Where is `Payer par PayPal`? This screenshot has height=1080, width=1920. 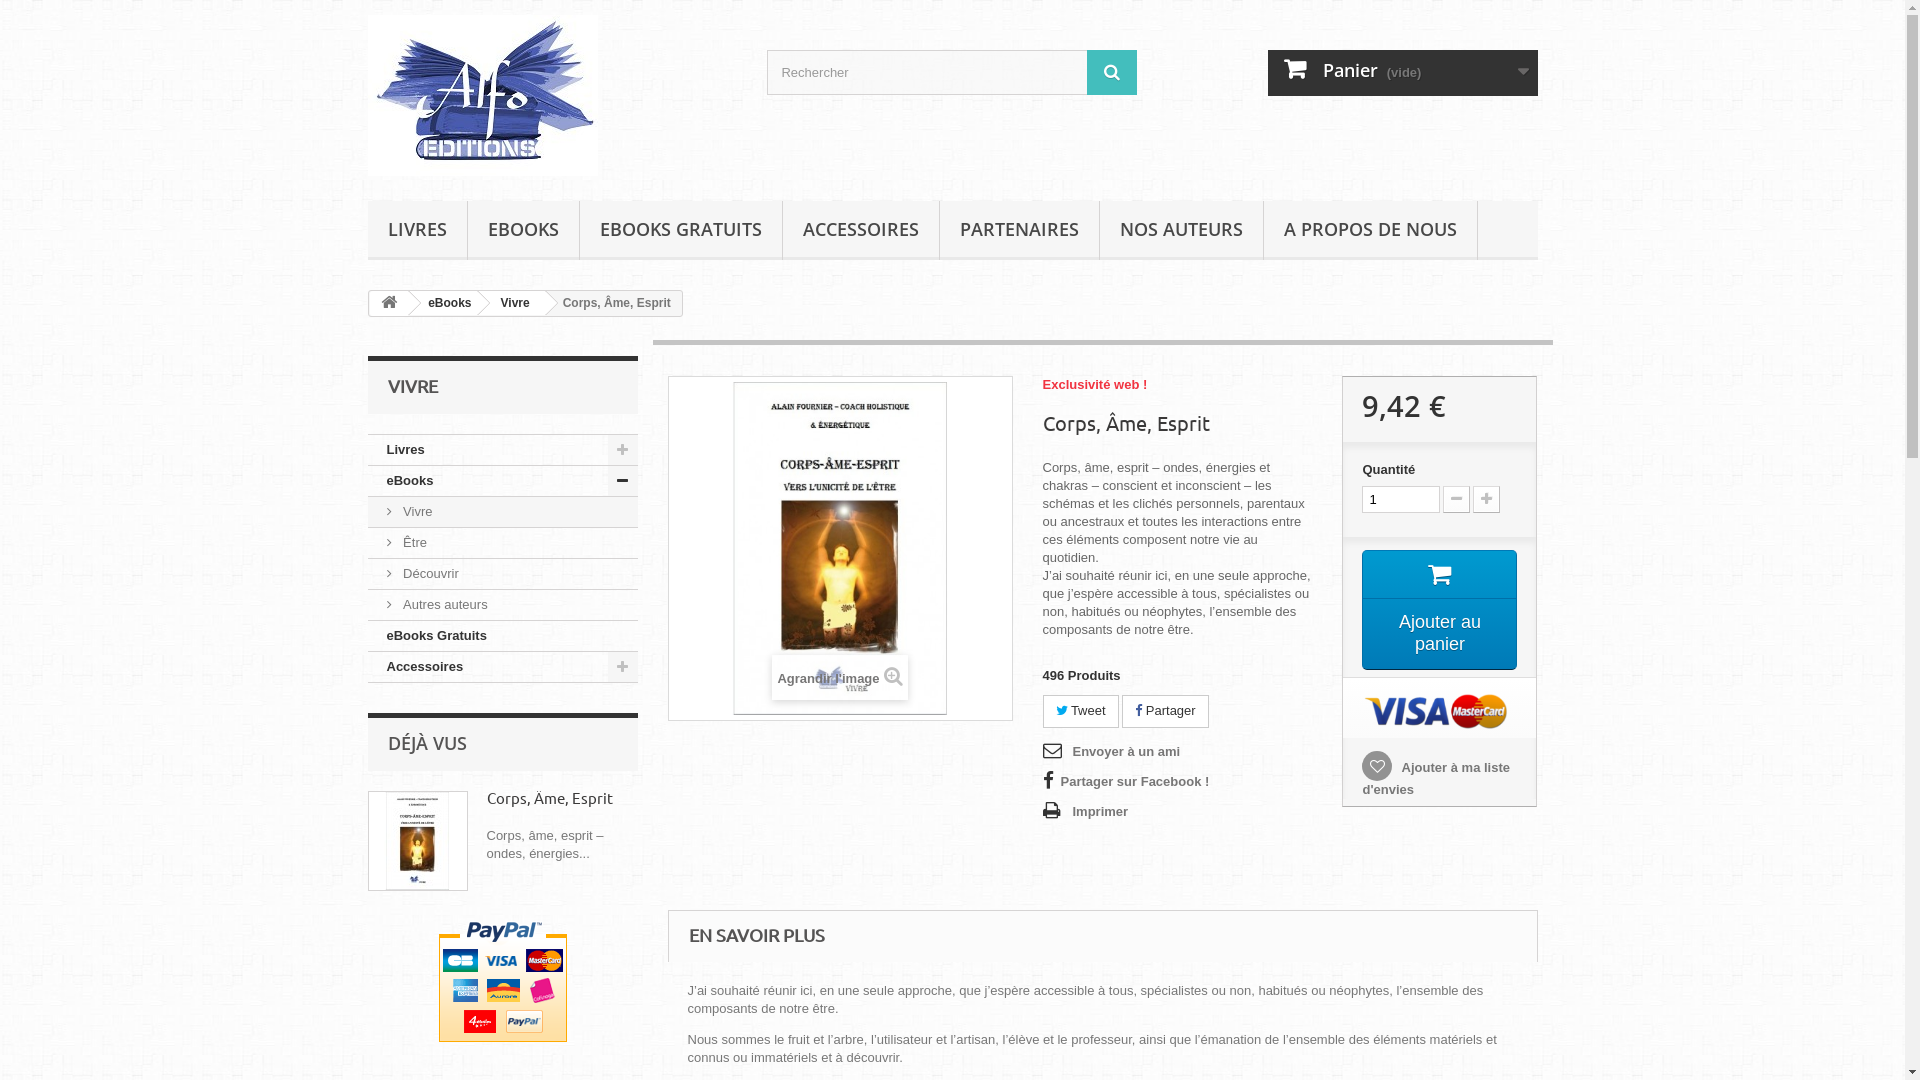 Payer par PayPal is located at coordinates (502, 982).